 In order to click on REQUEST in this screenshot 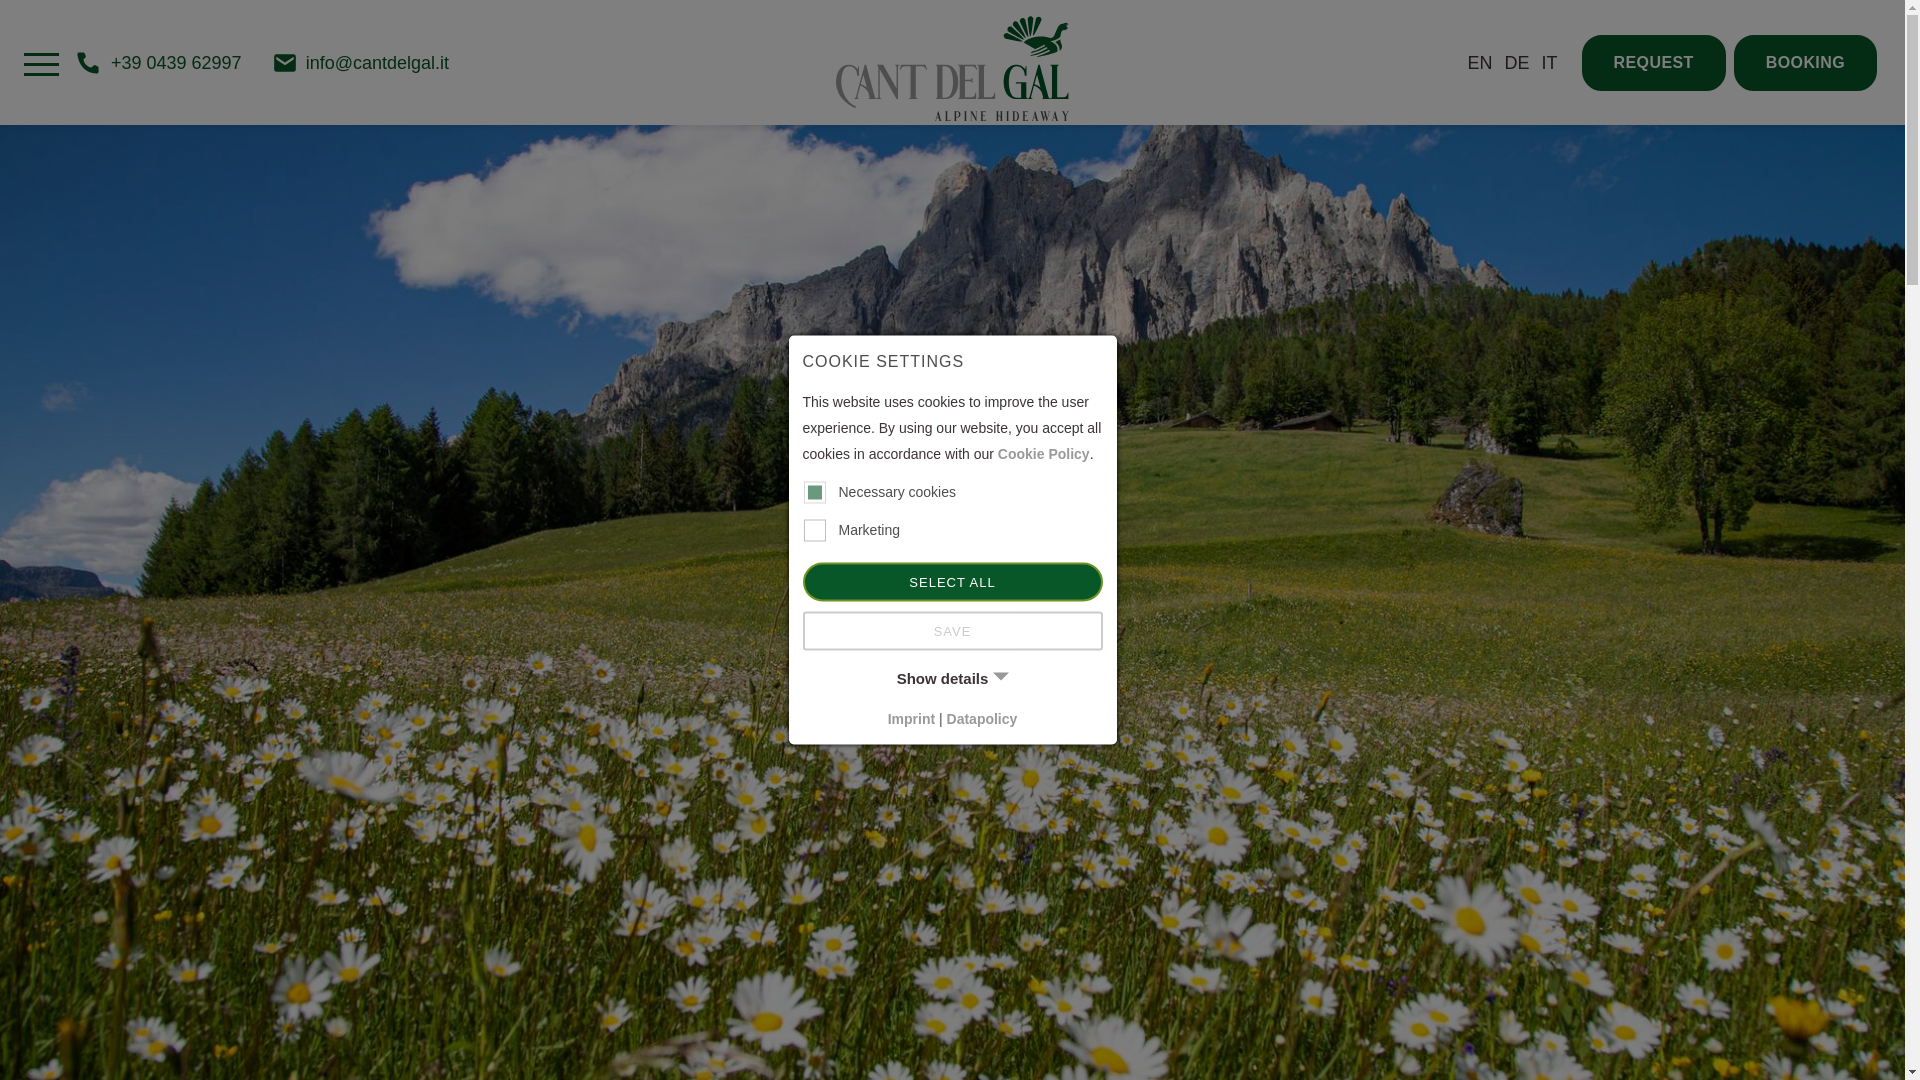, I will do `click(1654, 61)`.